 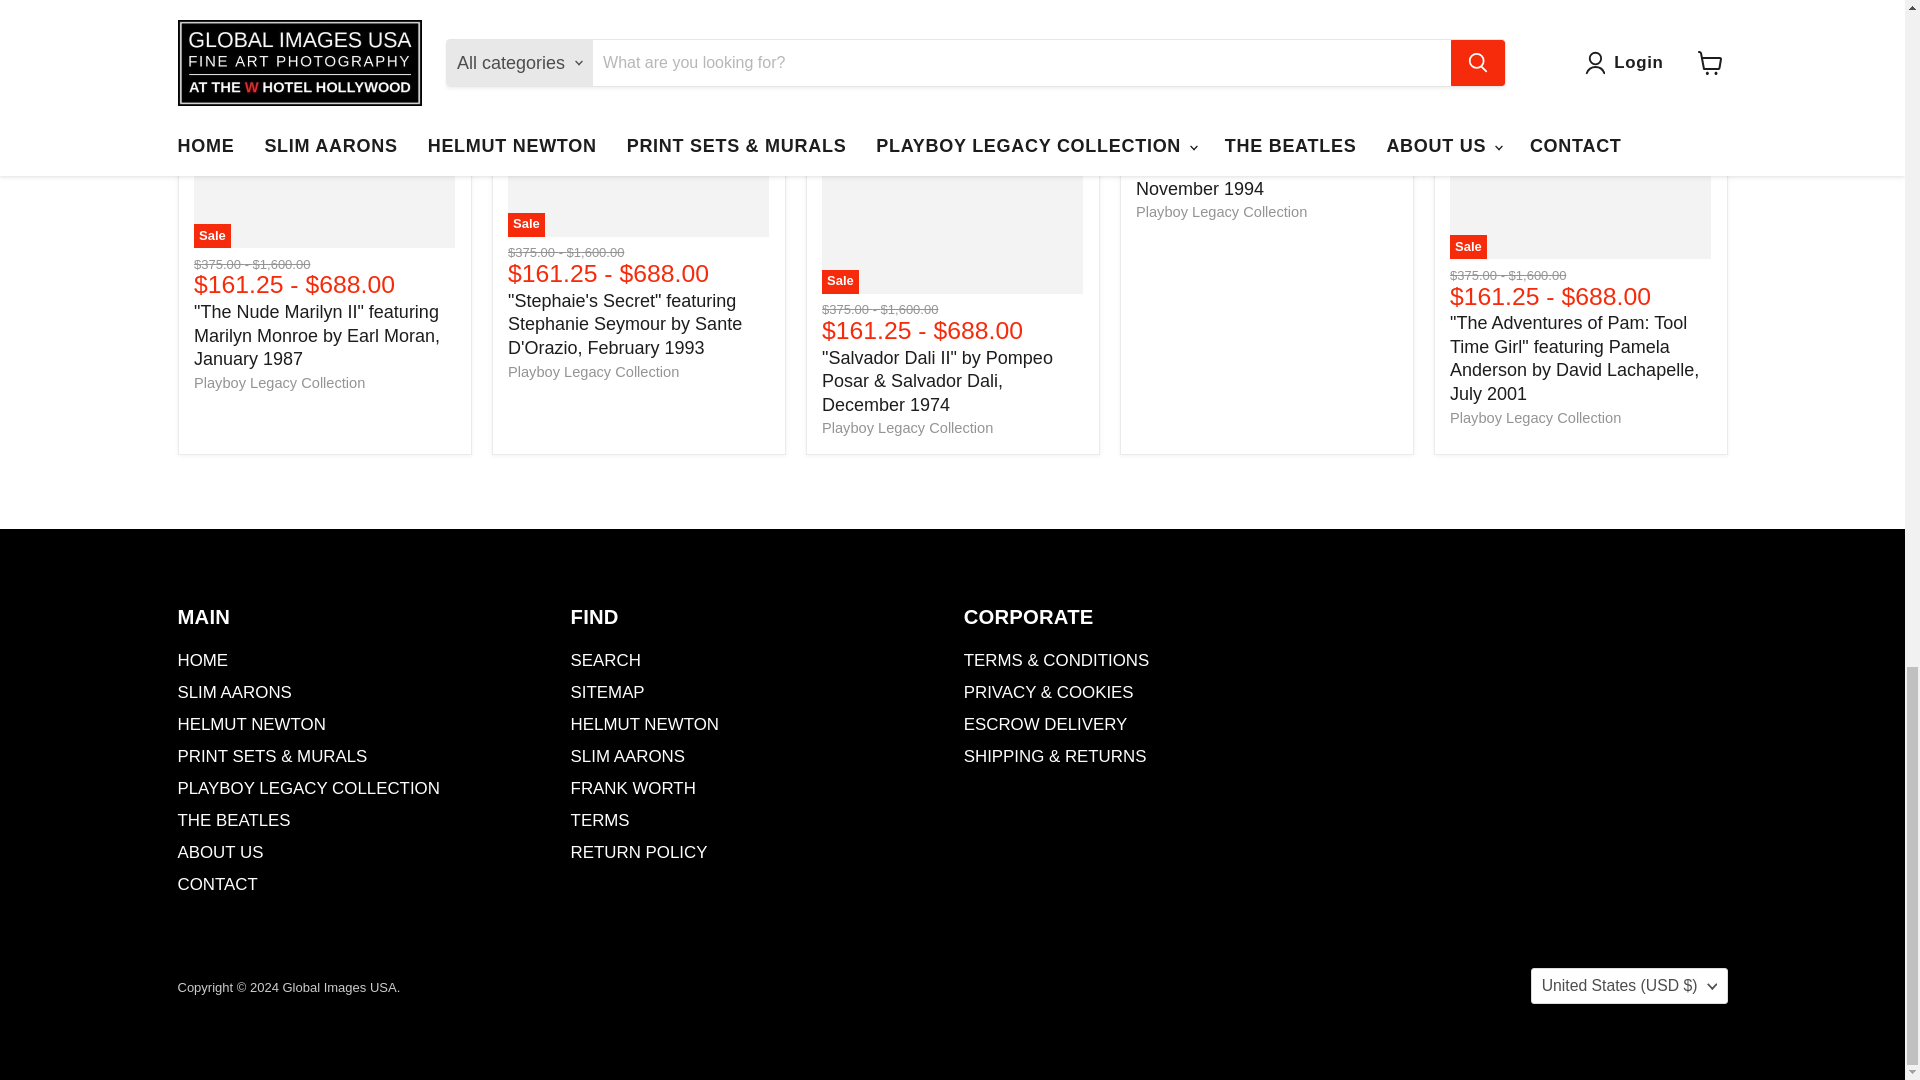 What do you see at coordinates (906, 428) in the screenshot?
I see `Playboy Legacy Collection` at bounding box center [906, 428].